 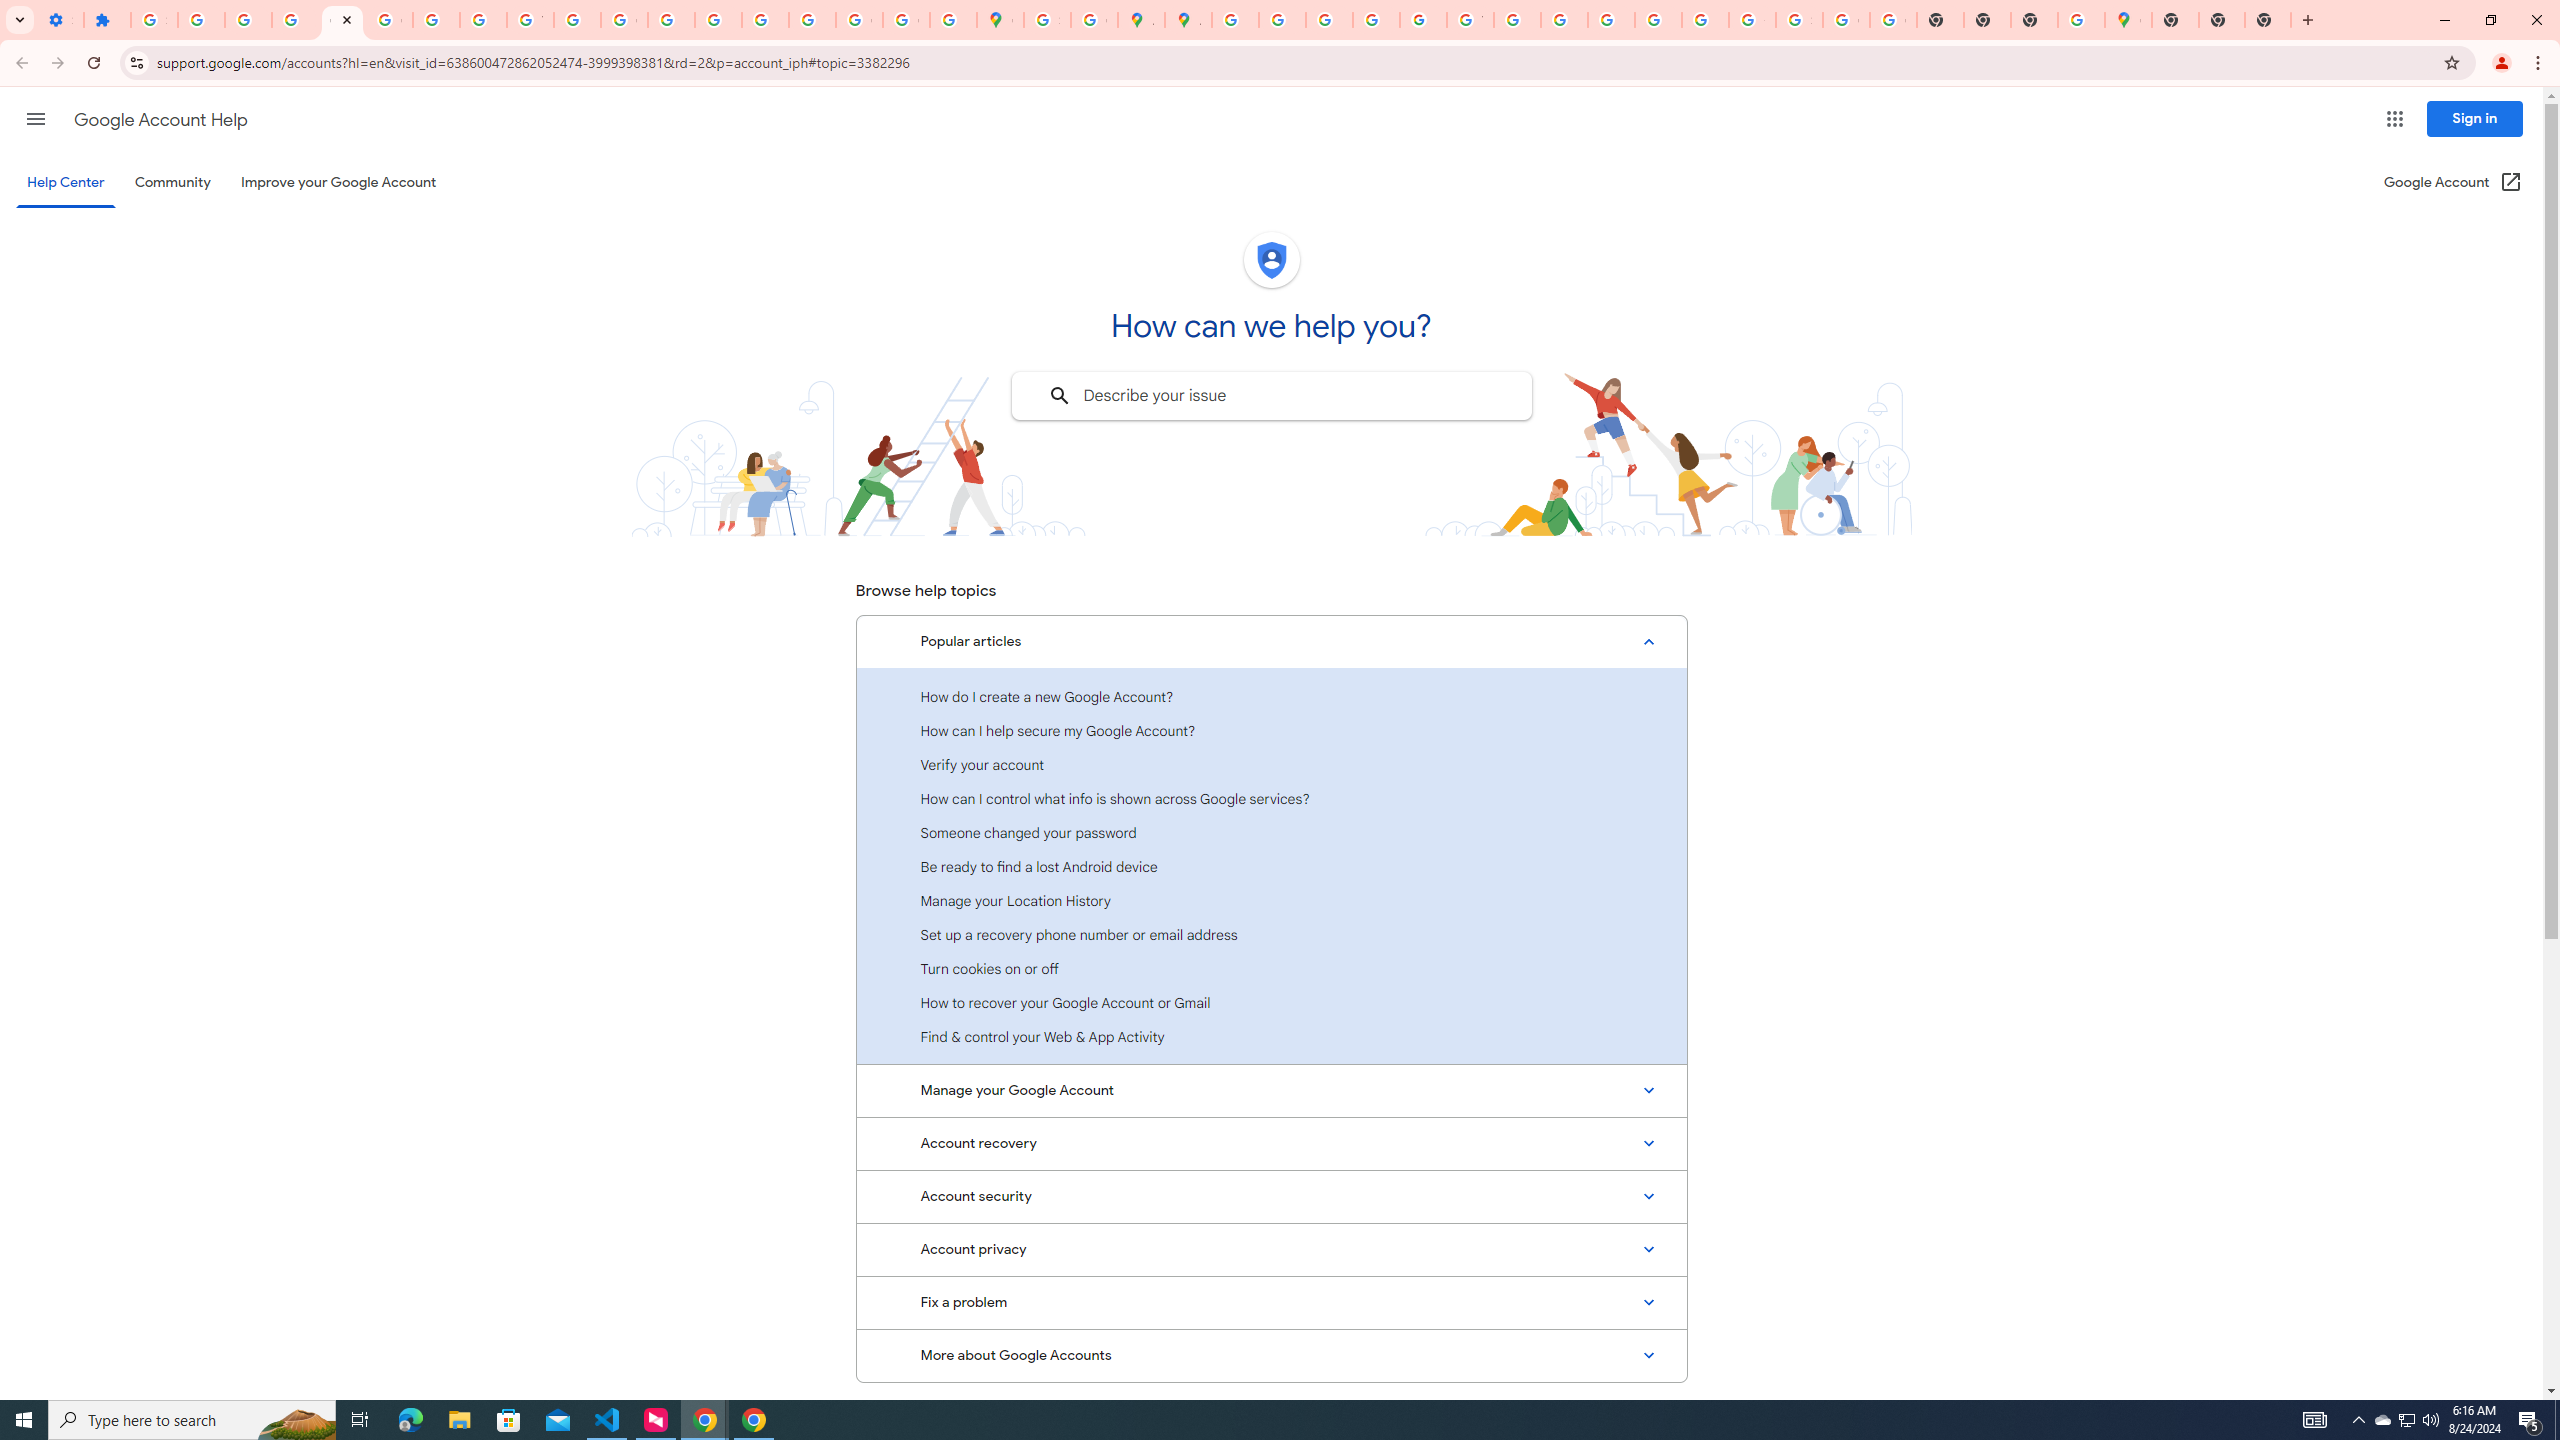 I want to click on Privacy Help Center - Policies Help, so click(x=672, y=20).